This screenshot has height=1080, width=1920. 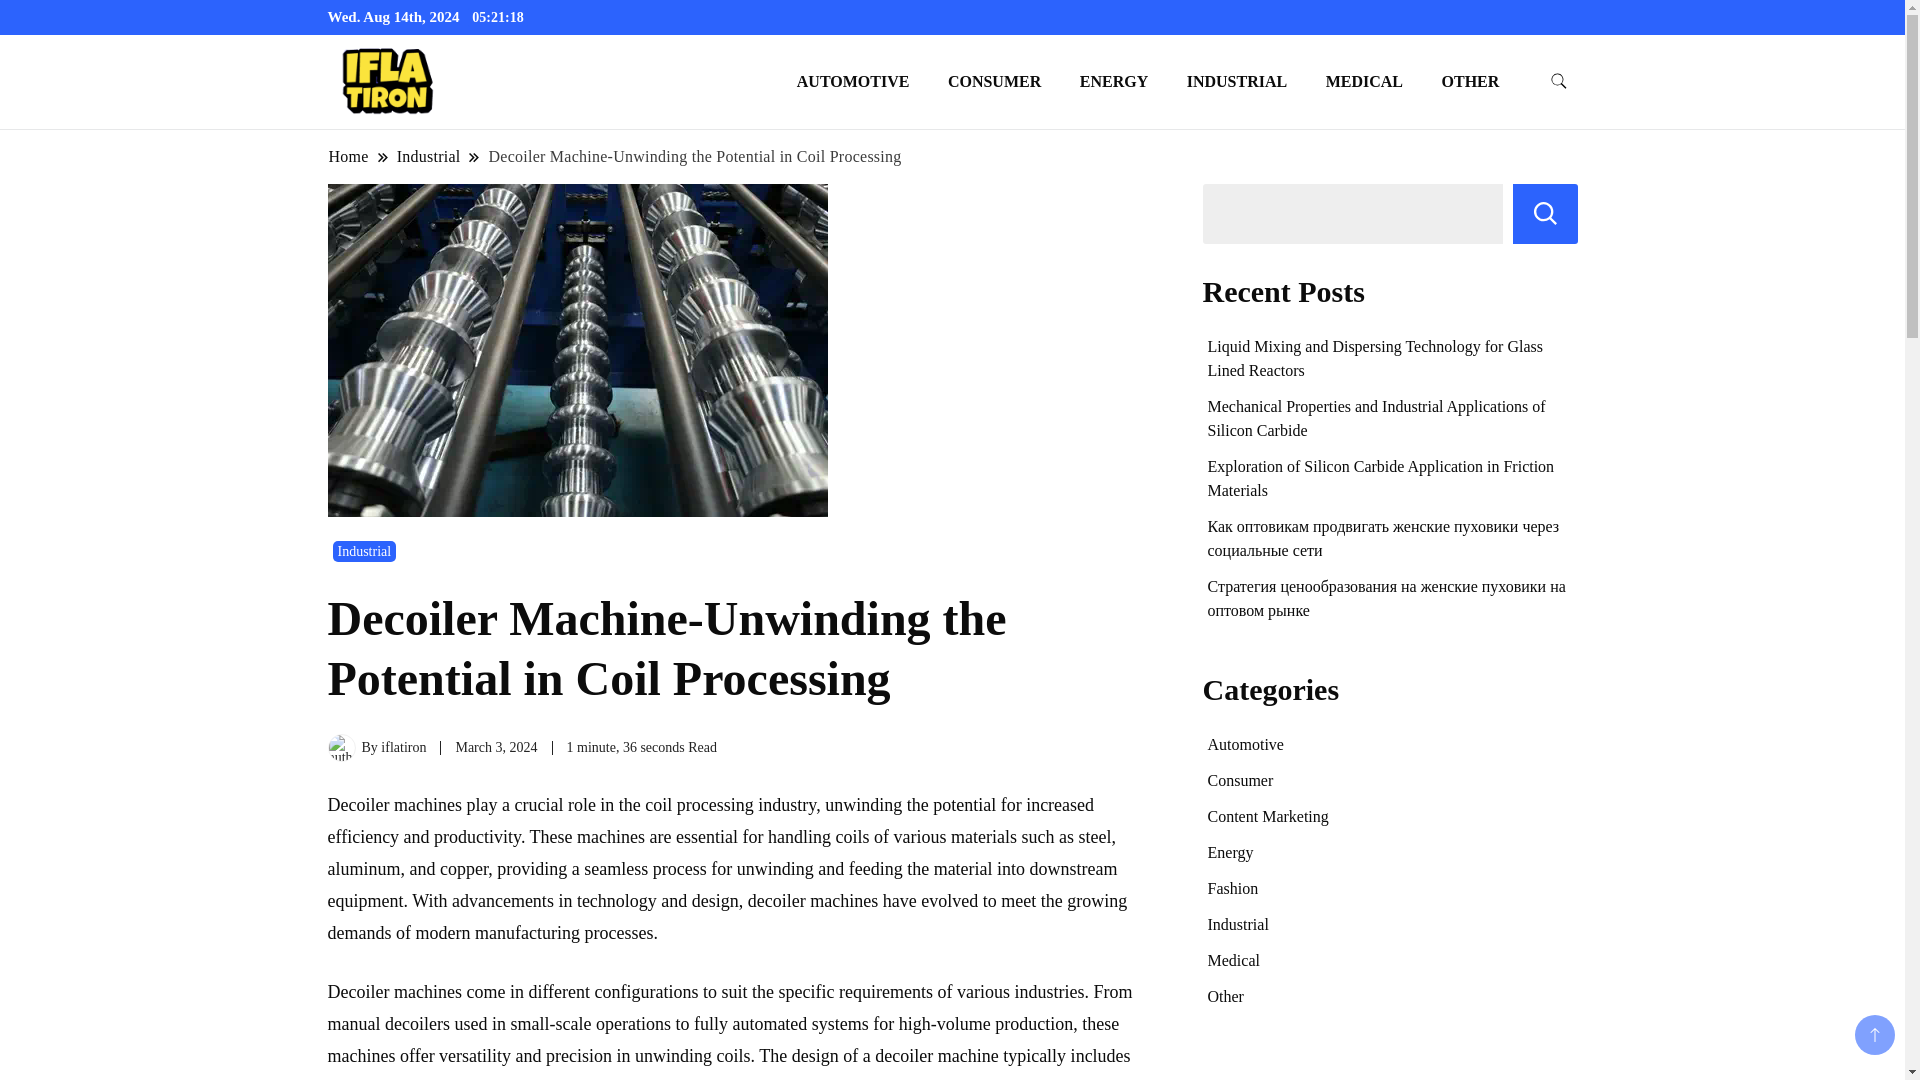 What do you see at coordinates (1236, 81) in the screenshot?
I see `INDUSTRIAL` at bounding box center [1236, 81].